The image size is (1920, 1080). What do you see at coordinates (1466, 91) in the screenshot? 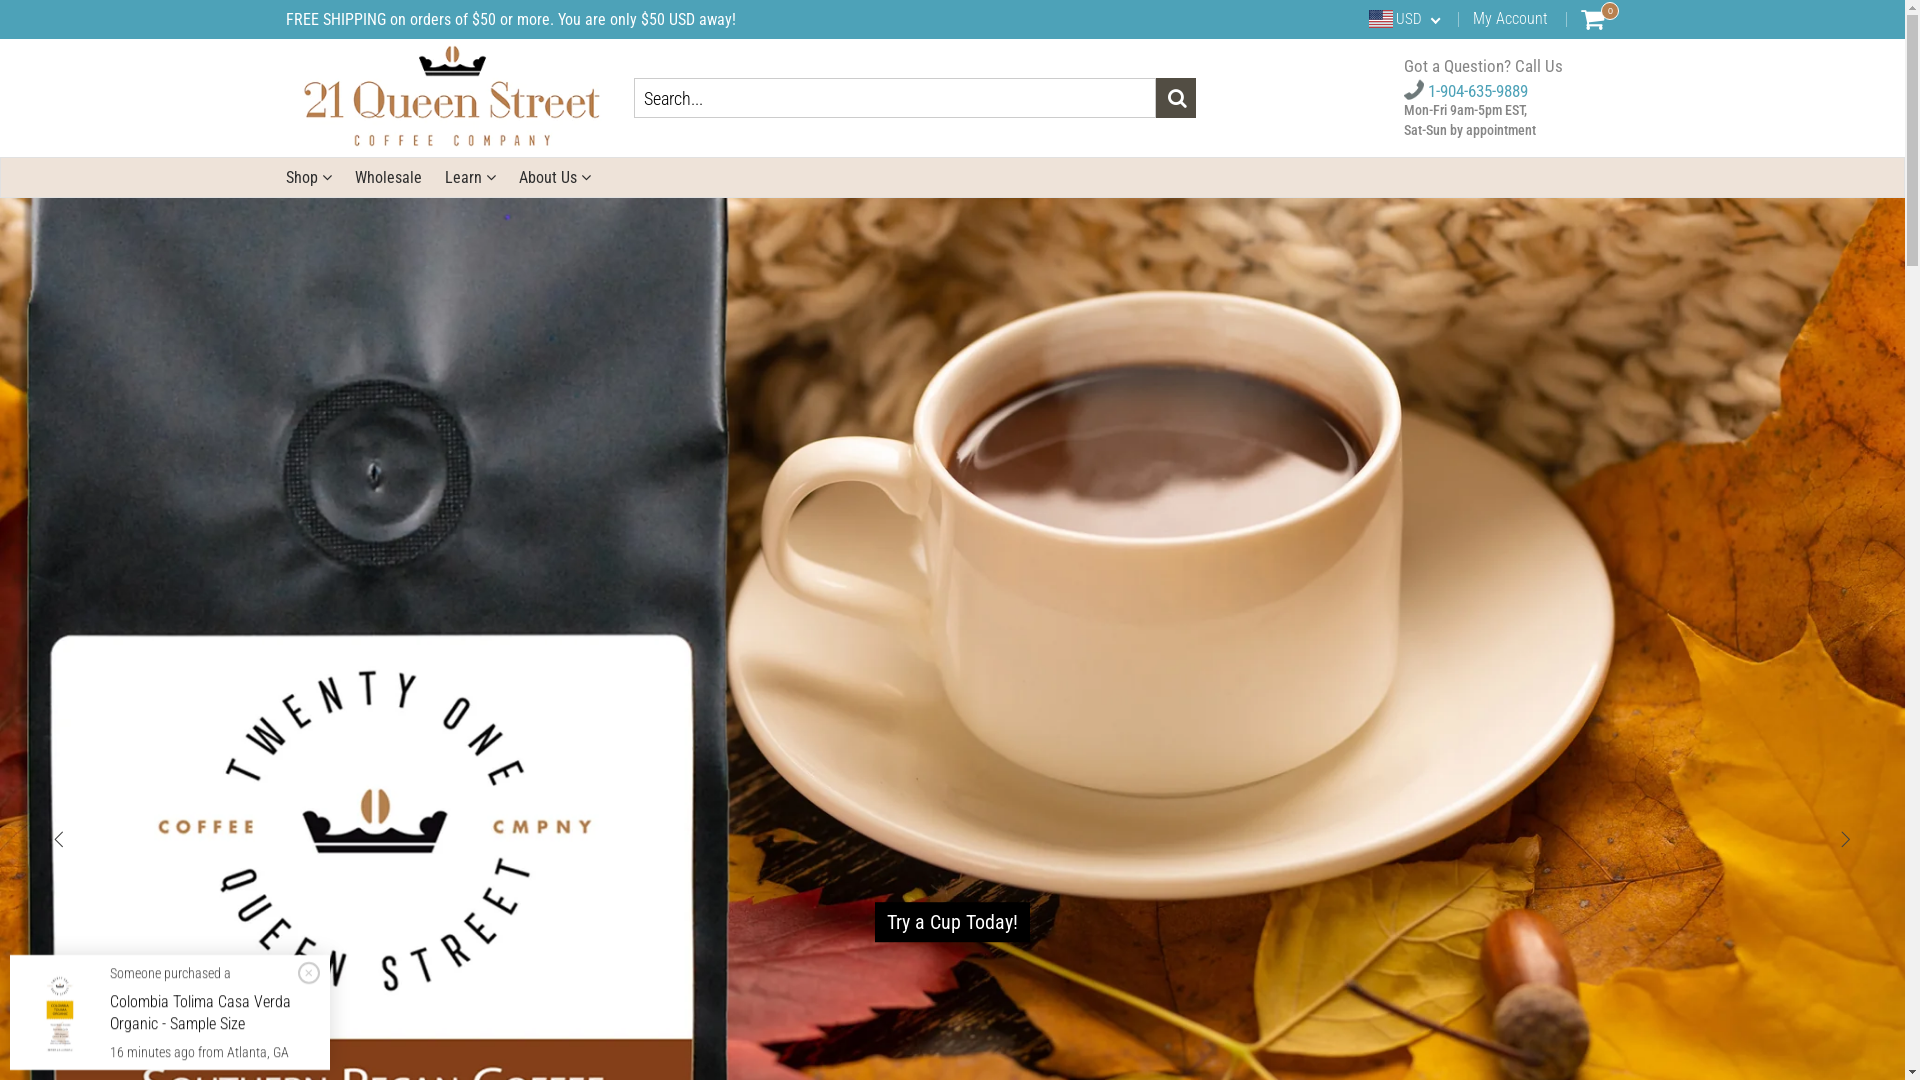
I see `1-904-635-9889` at bounding box center [1466, 91].